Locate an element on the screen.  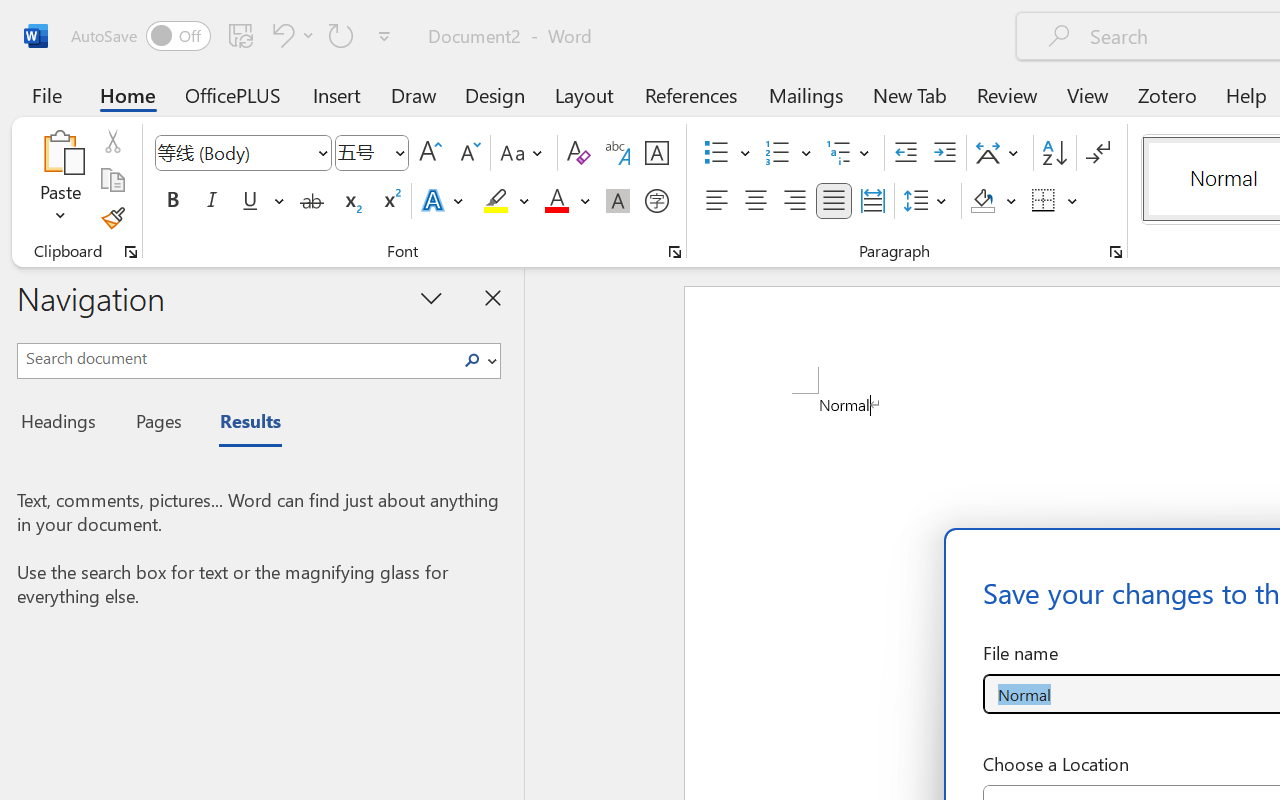
Quick Access Toolbar is located at coordinates (234, 36).